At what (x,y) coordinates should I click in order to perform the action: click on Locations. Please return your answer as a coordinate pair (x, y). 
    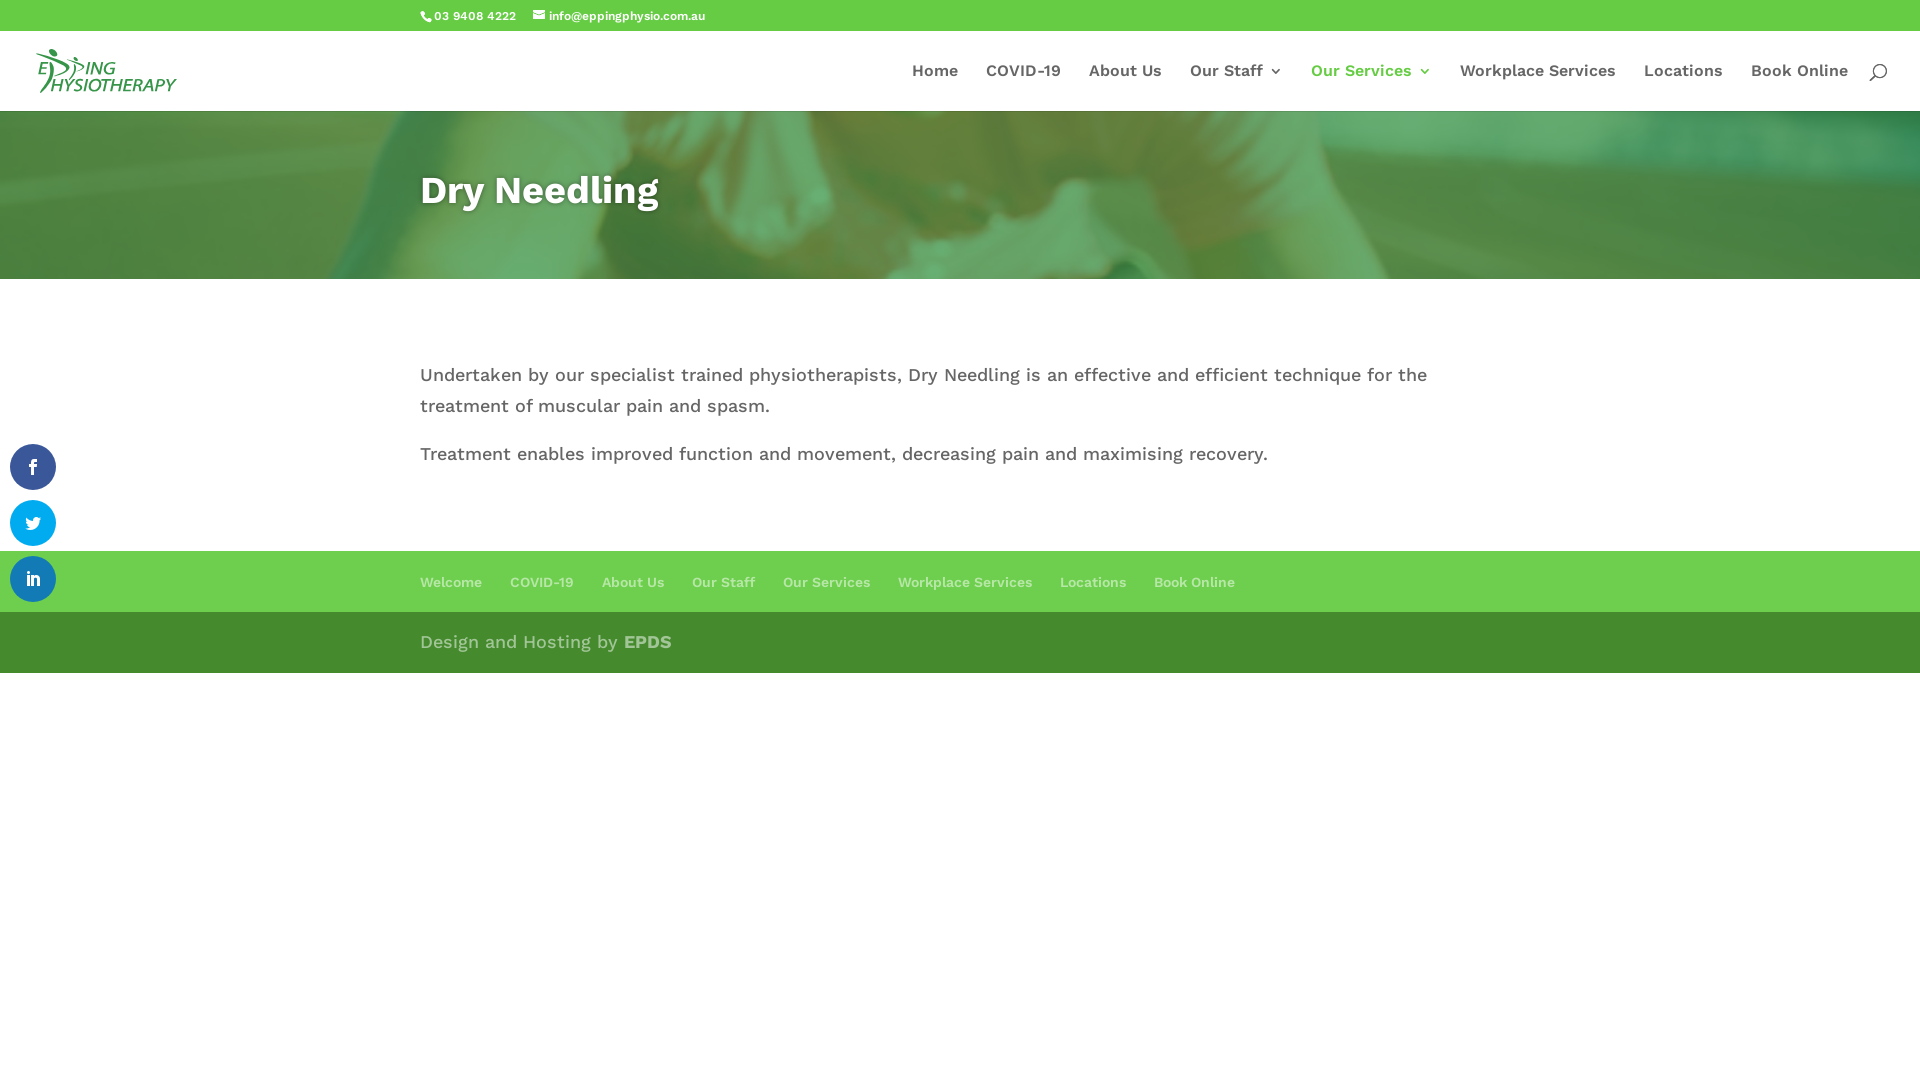
    Looking at the image, I should click on (1684, 88).